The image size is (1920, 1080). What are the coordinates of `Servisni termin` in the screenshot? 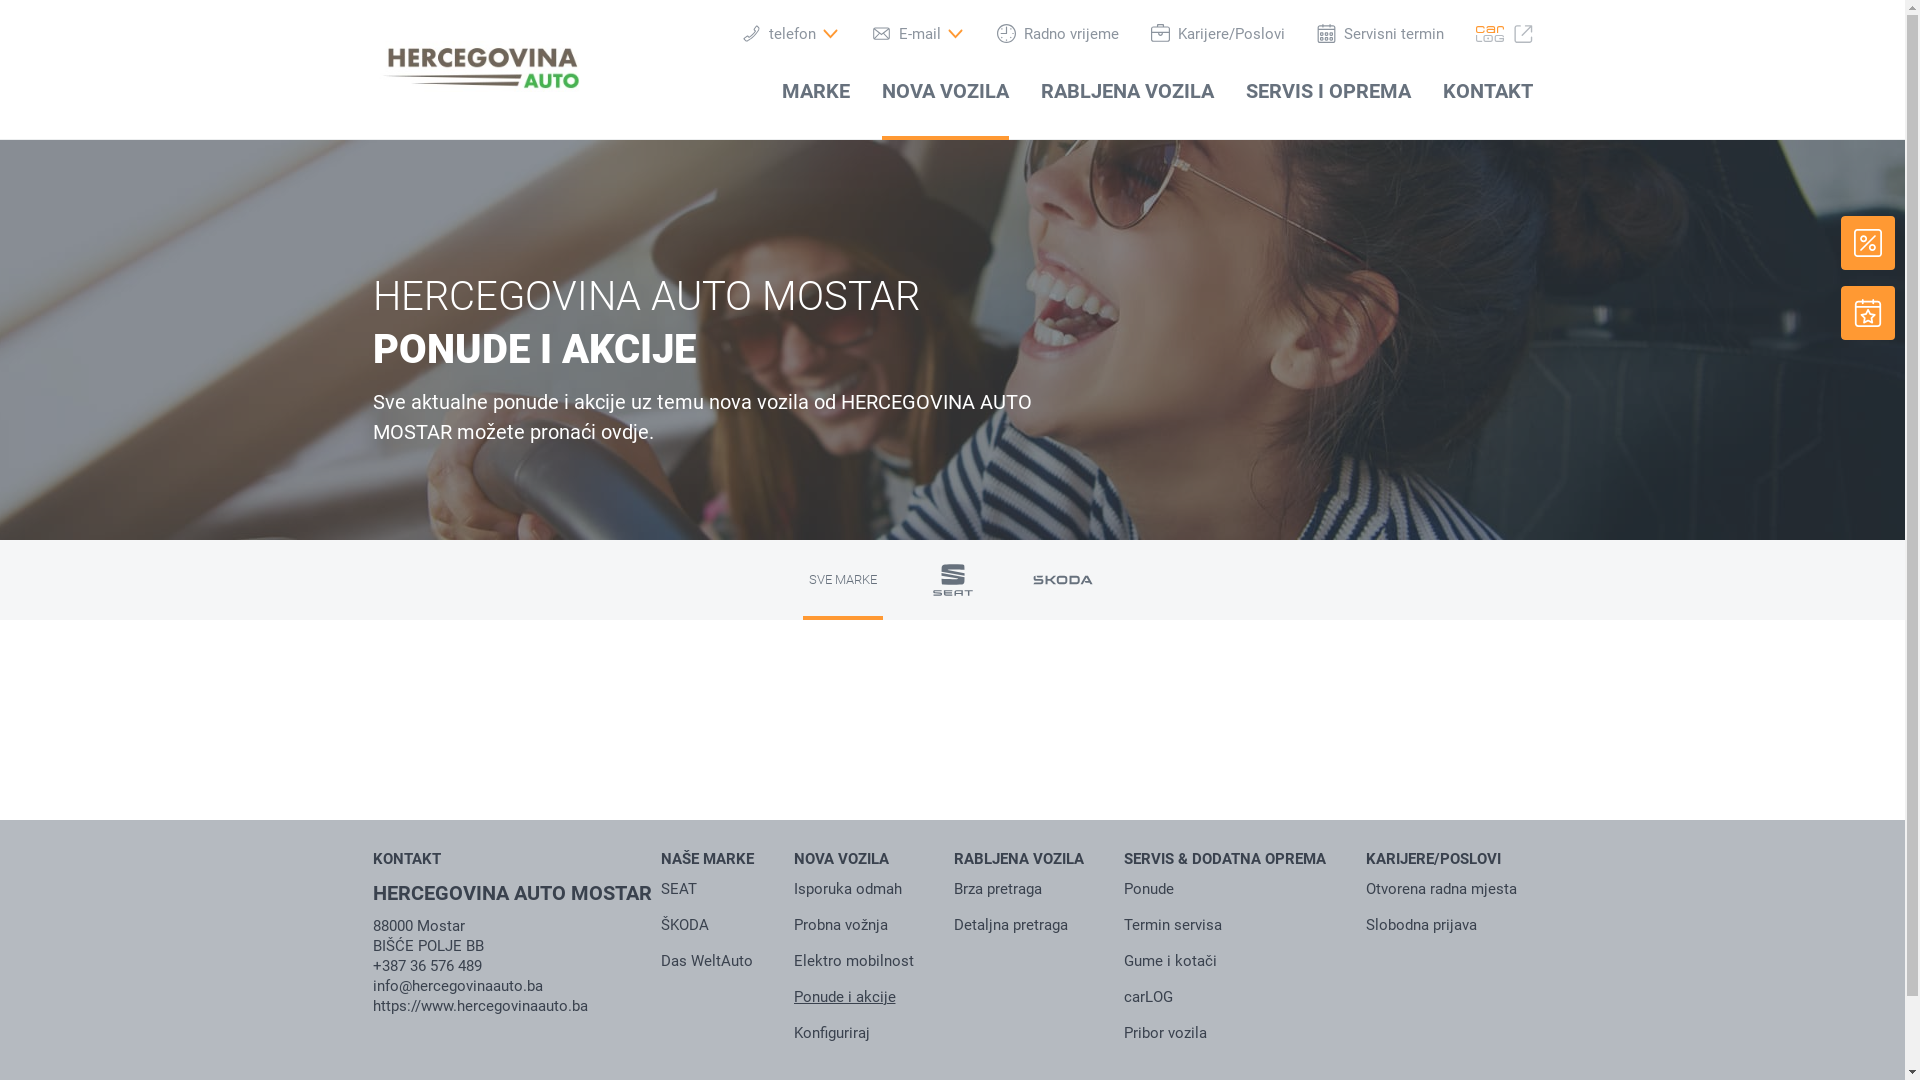 It's located at (1380, 34).